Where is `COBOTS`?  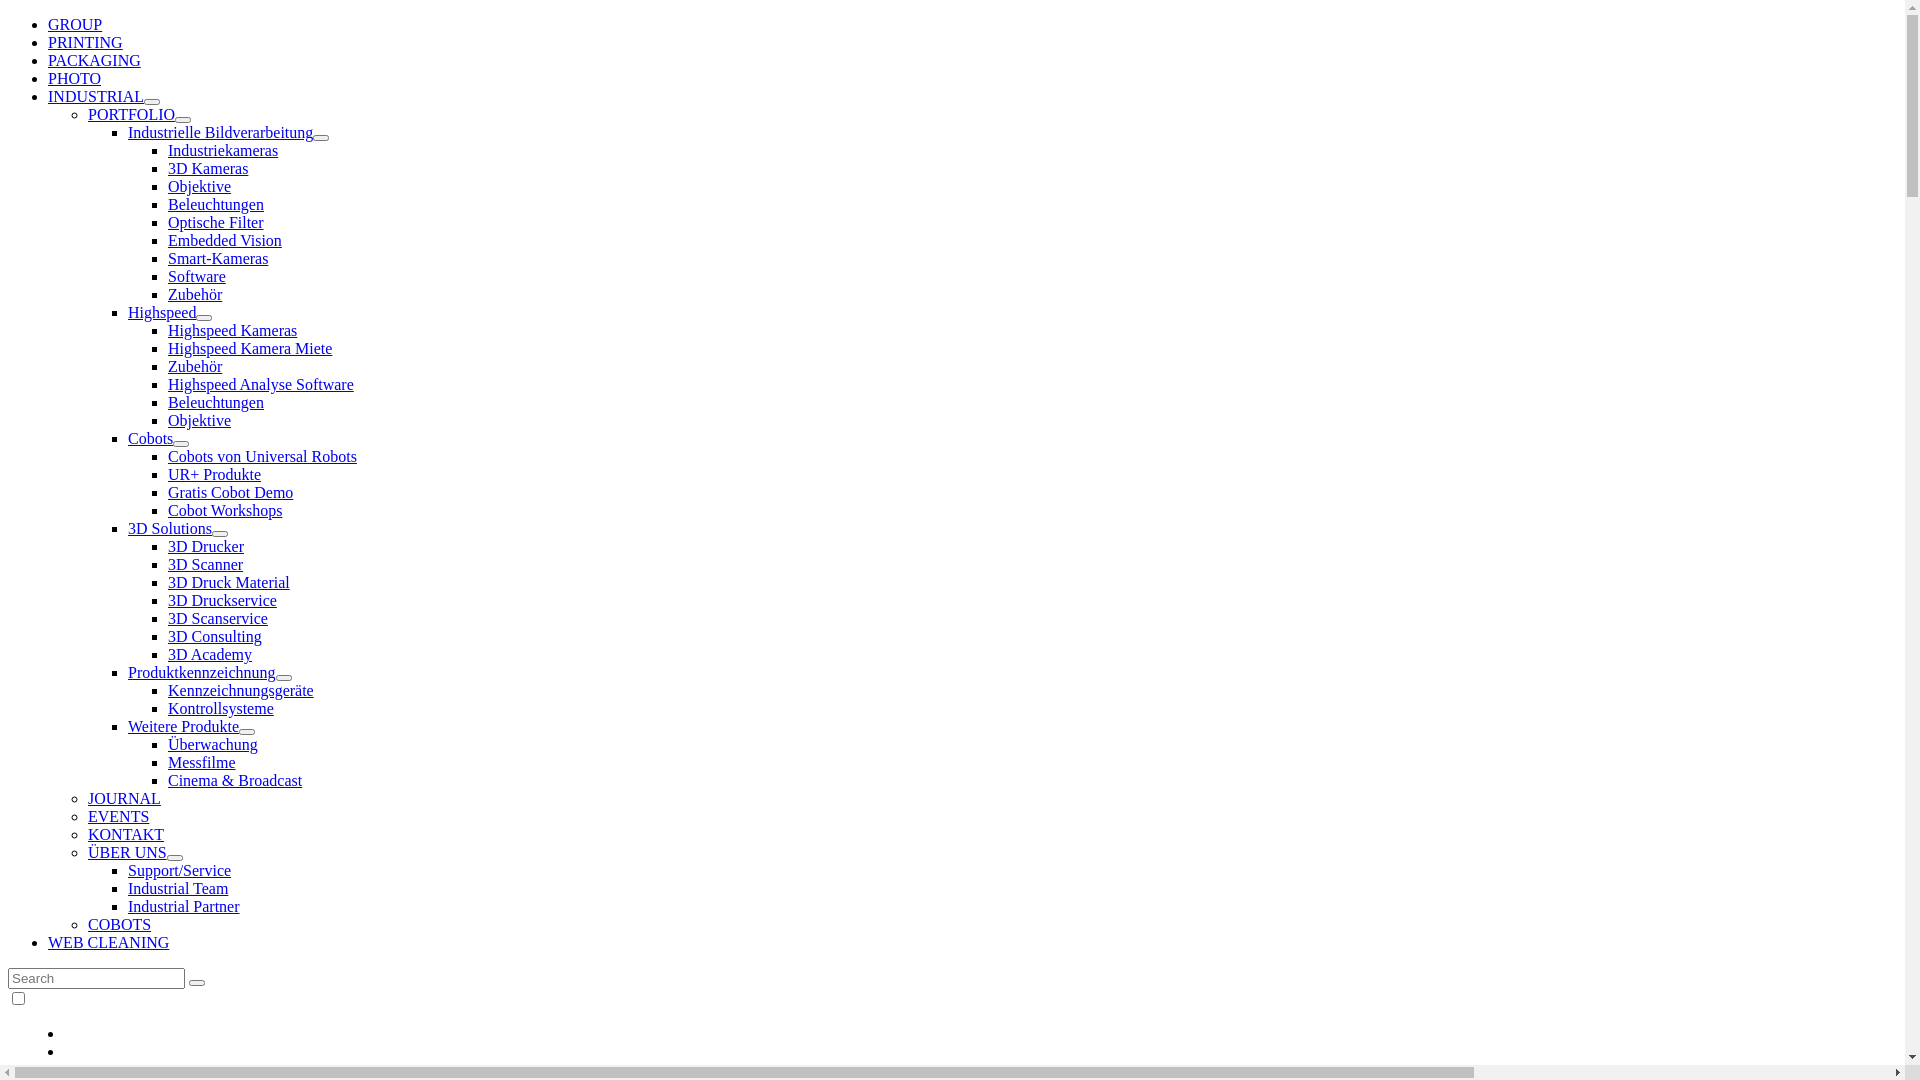 COBOTS is located at coordinates (120, 924).